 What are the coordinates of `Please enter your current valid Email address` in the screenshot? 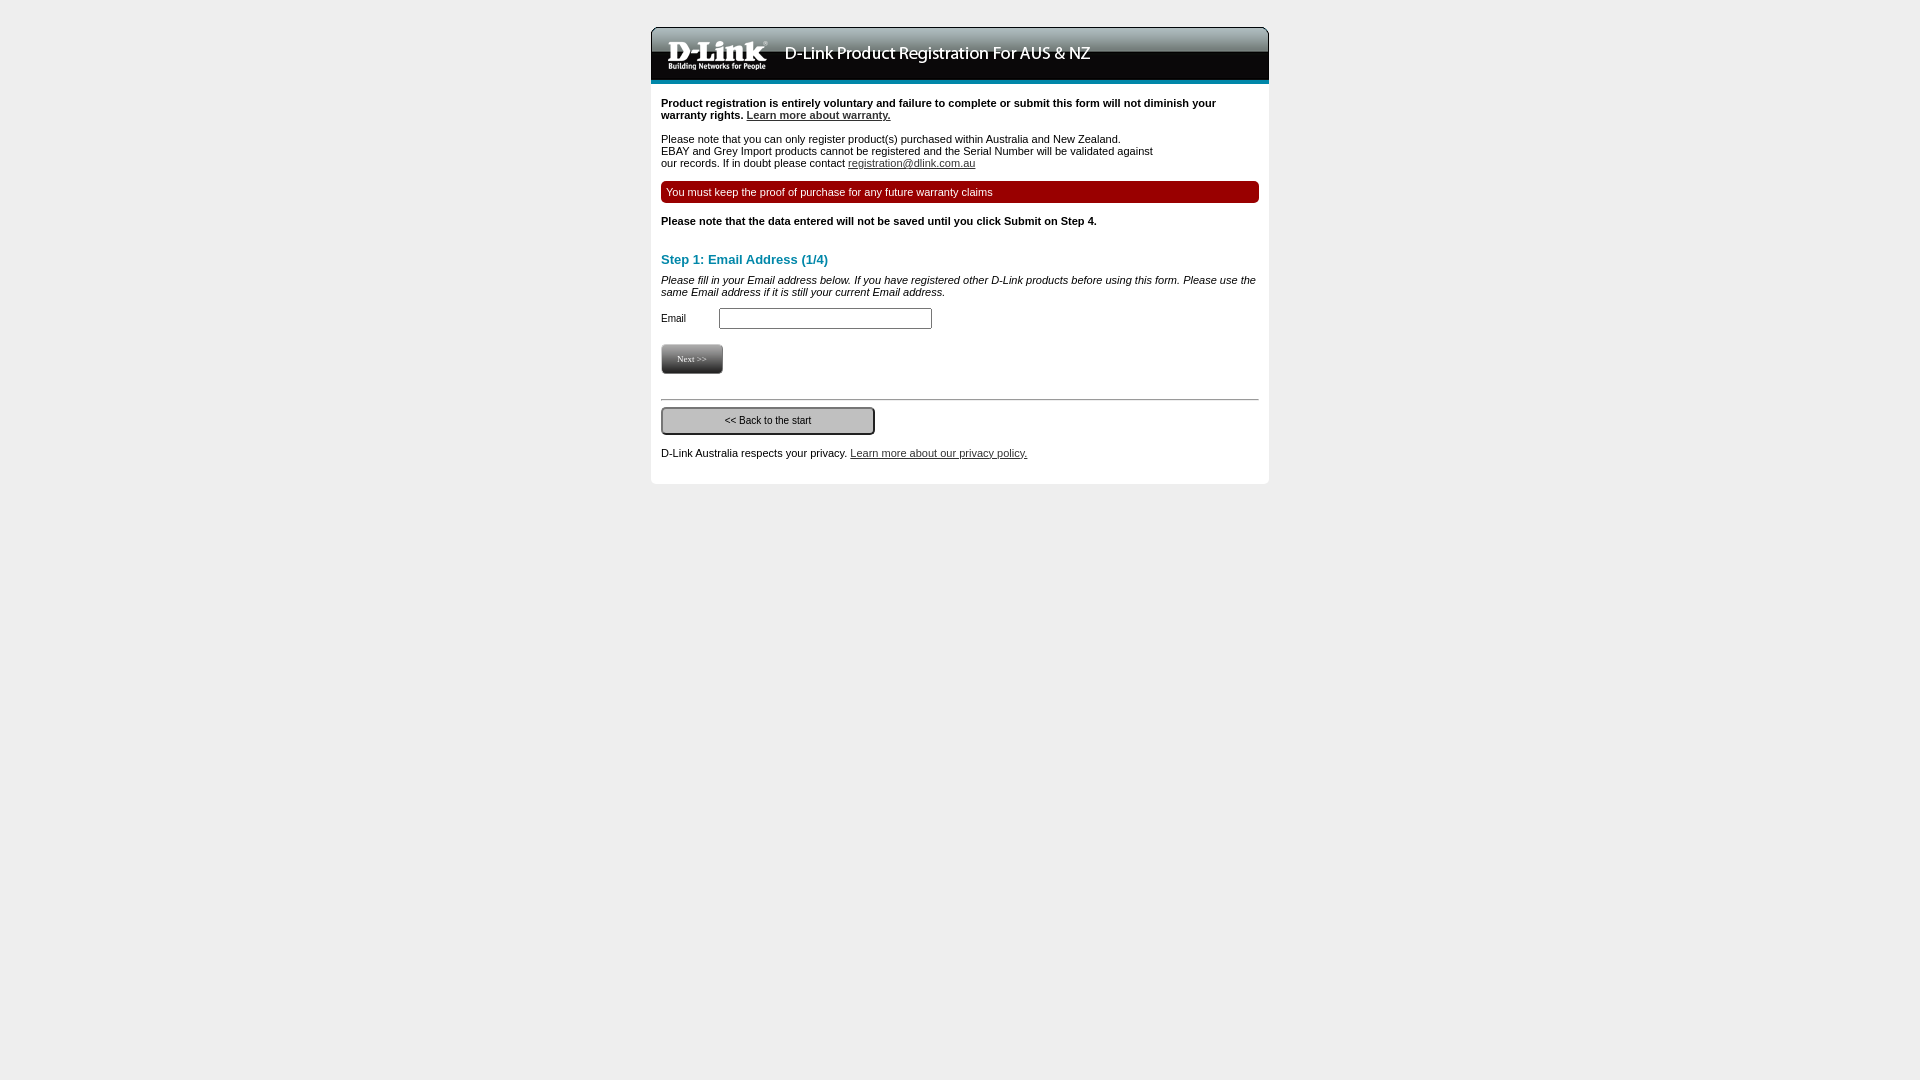 It's located at (826, 318).